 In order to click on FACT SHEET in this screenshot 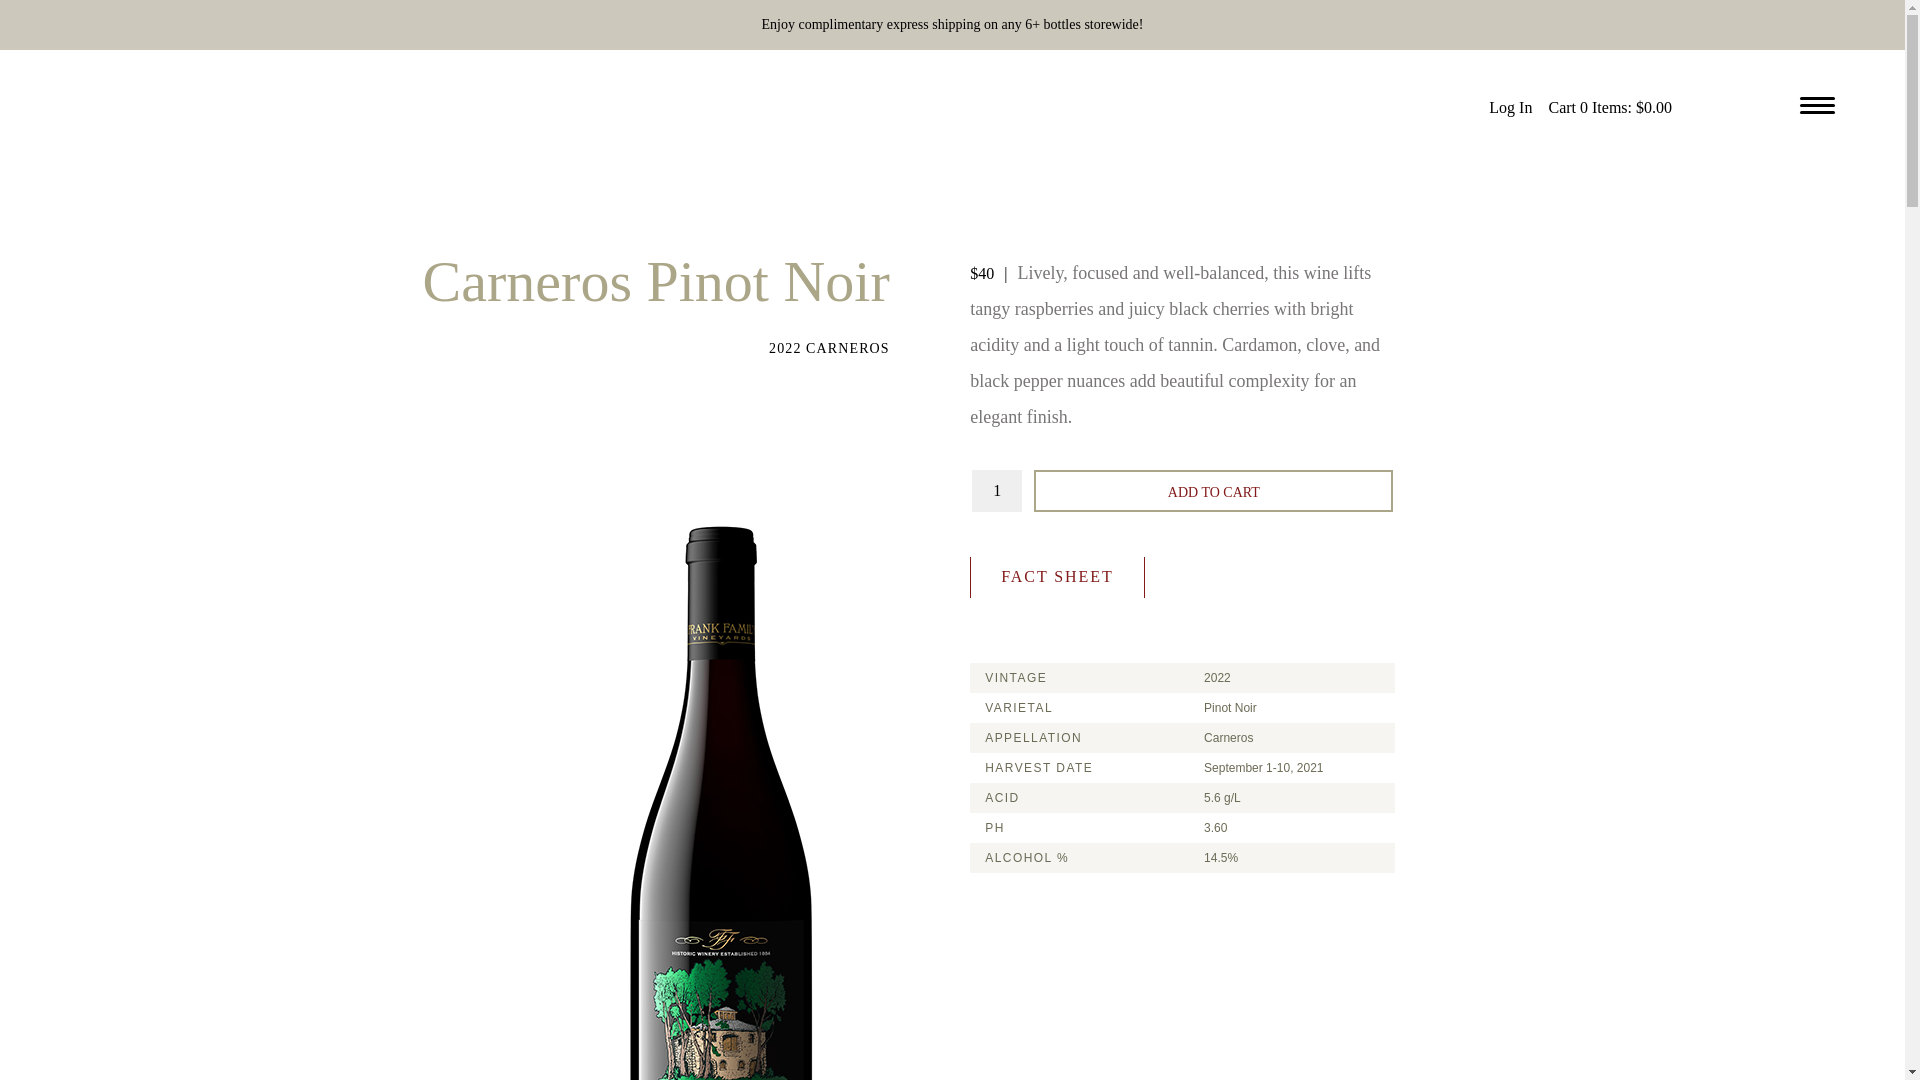, I will do `click(1056, 577)`.